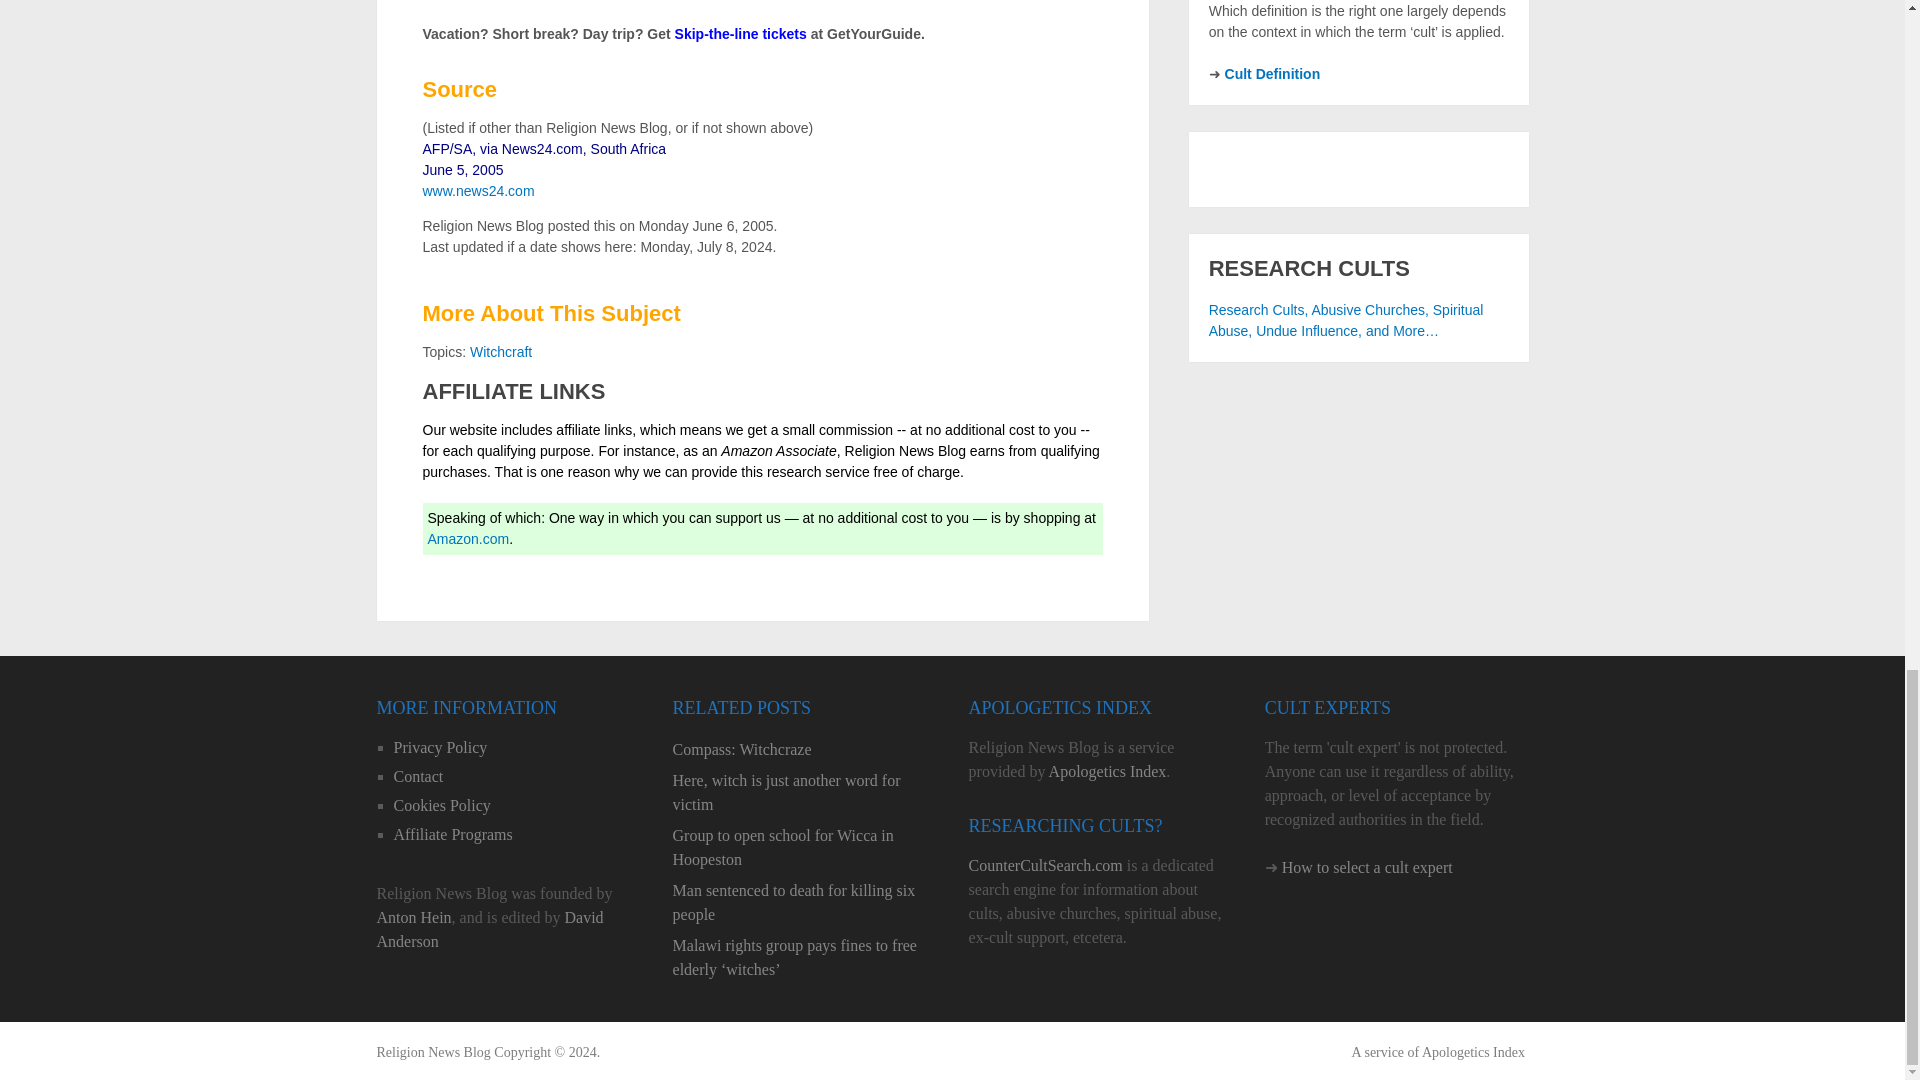 The image size is (1920, 1080). What do you see at coordinates (500, 352) in the screenshot?
I see `Witchcraft` at bounding box center [500, 352].